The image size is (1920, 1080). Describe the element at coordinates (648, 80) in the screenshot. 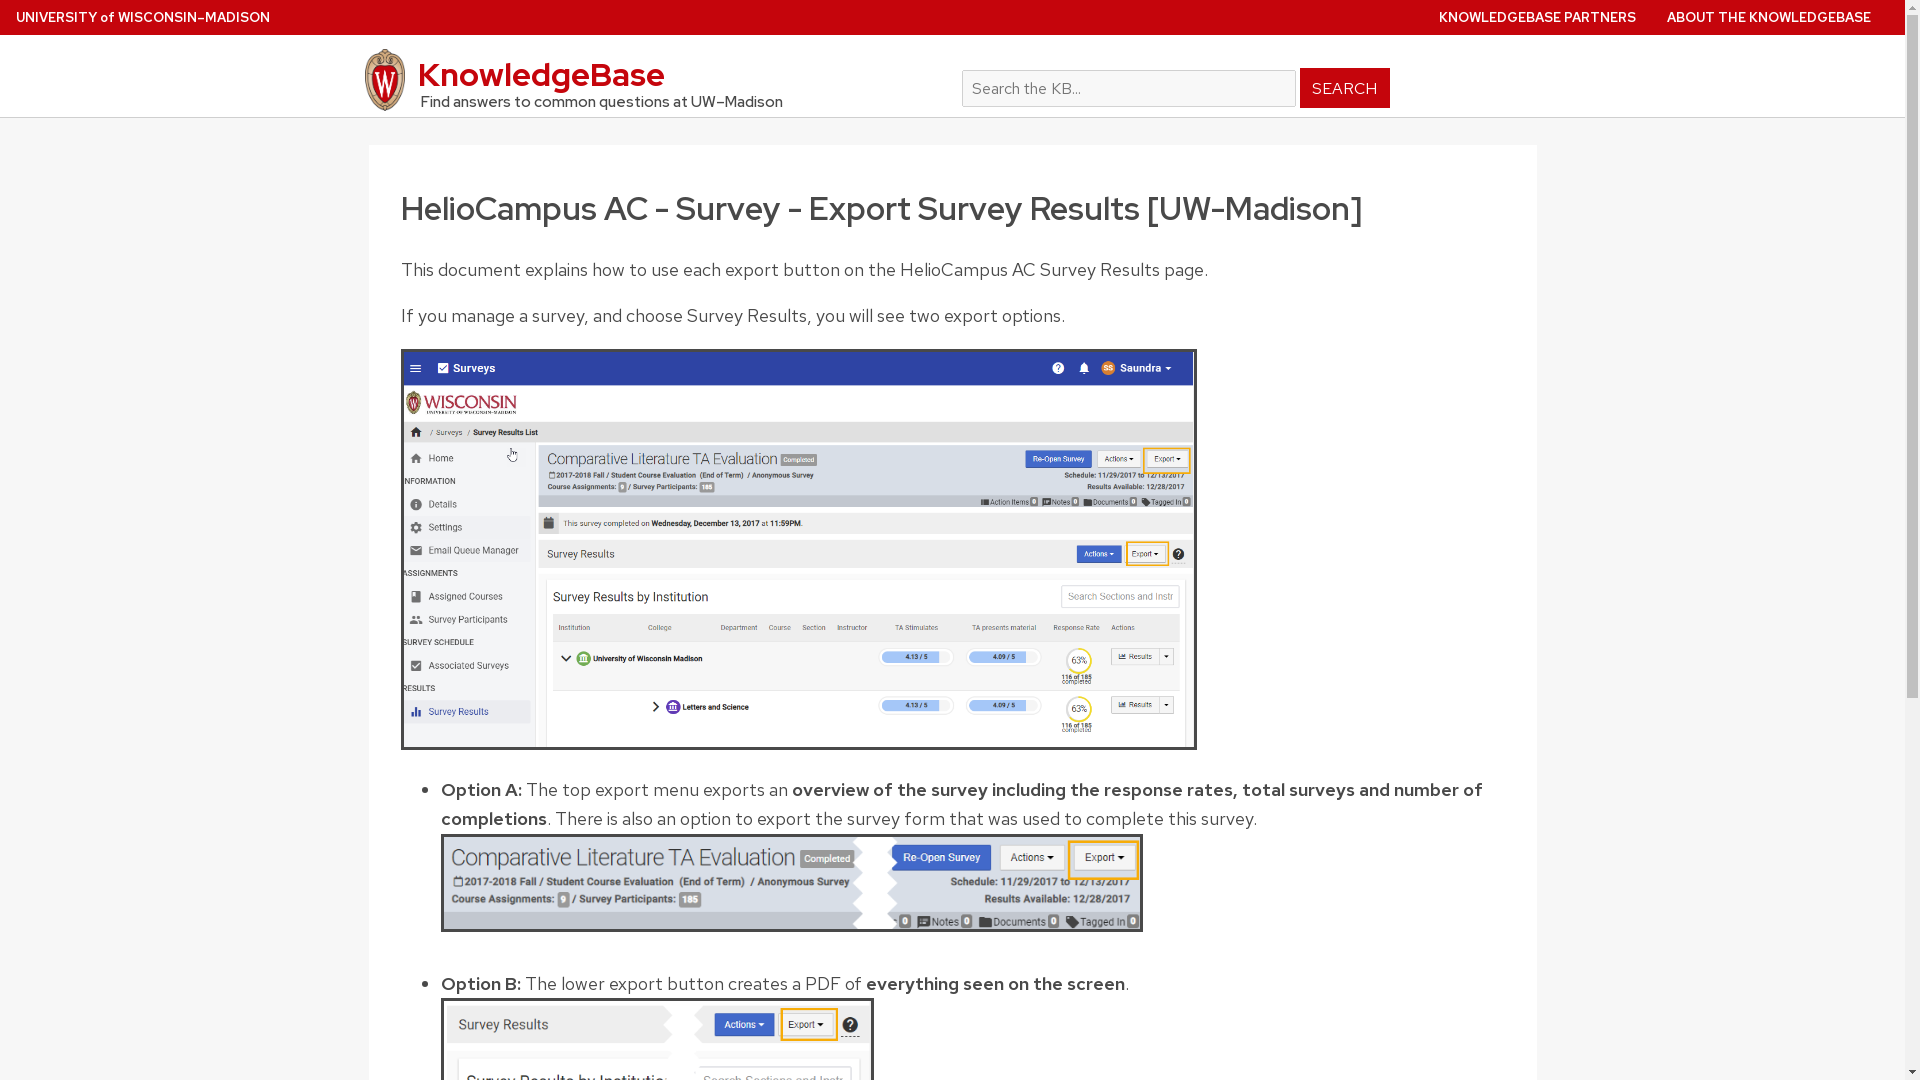

I see `KnowledgeBase` at that location.